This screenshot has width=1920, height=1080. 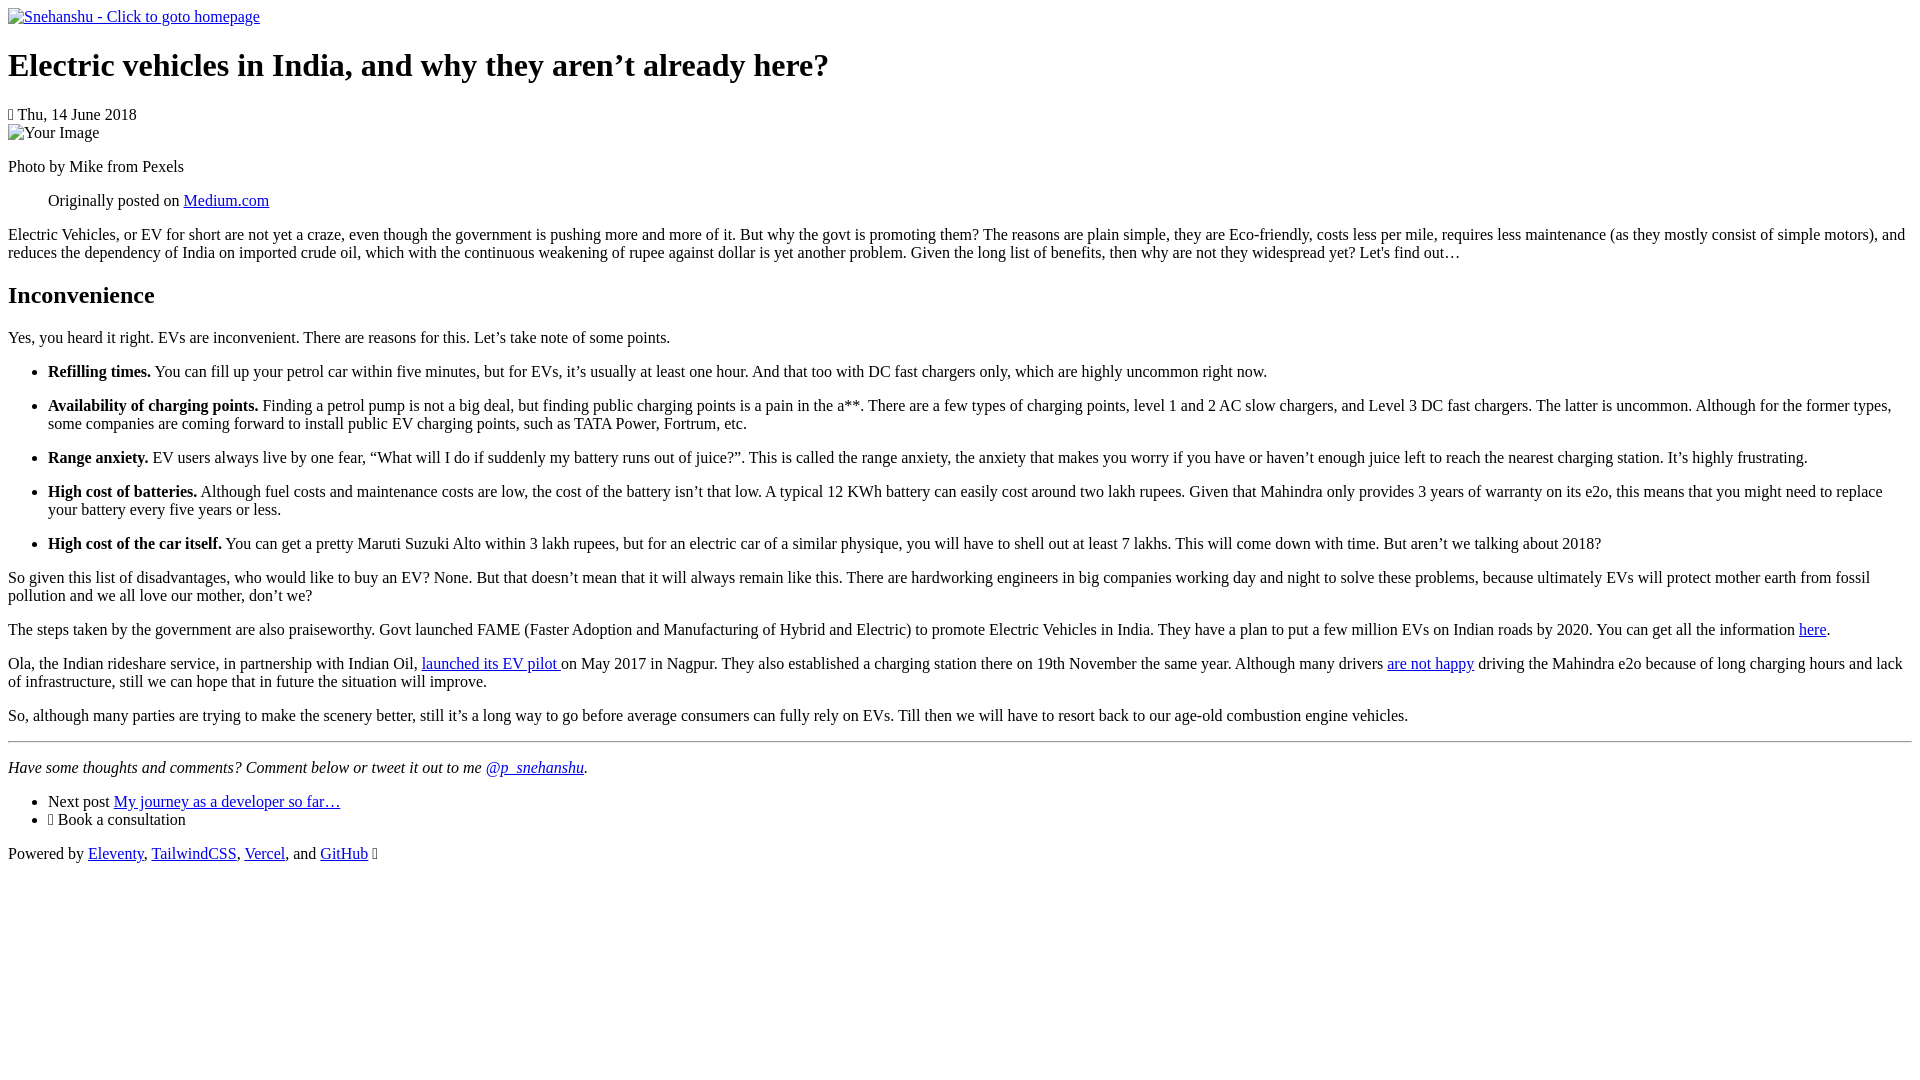 What do you see at coordinates (264, 852) in the screenshot?
I see `Vercel` at bounding box center [264, 852].